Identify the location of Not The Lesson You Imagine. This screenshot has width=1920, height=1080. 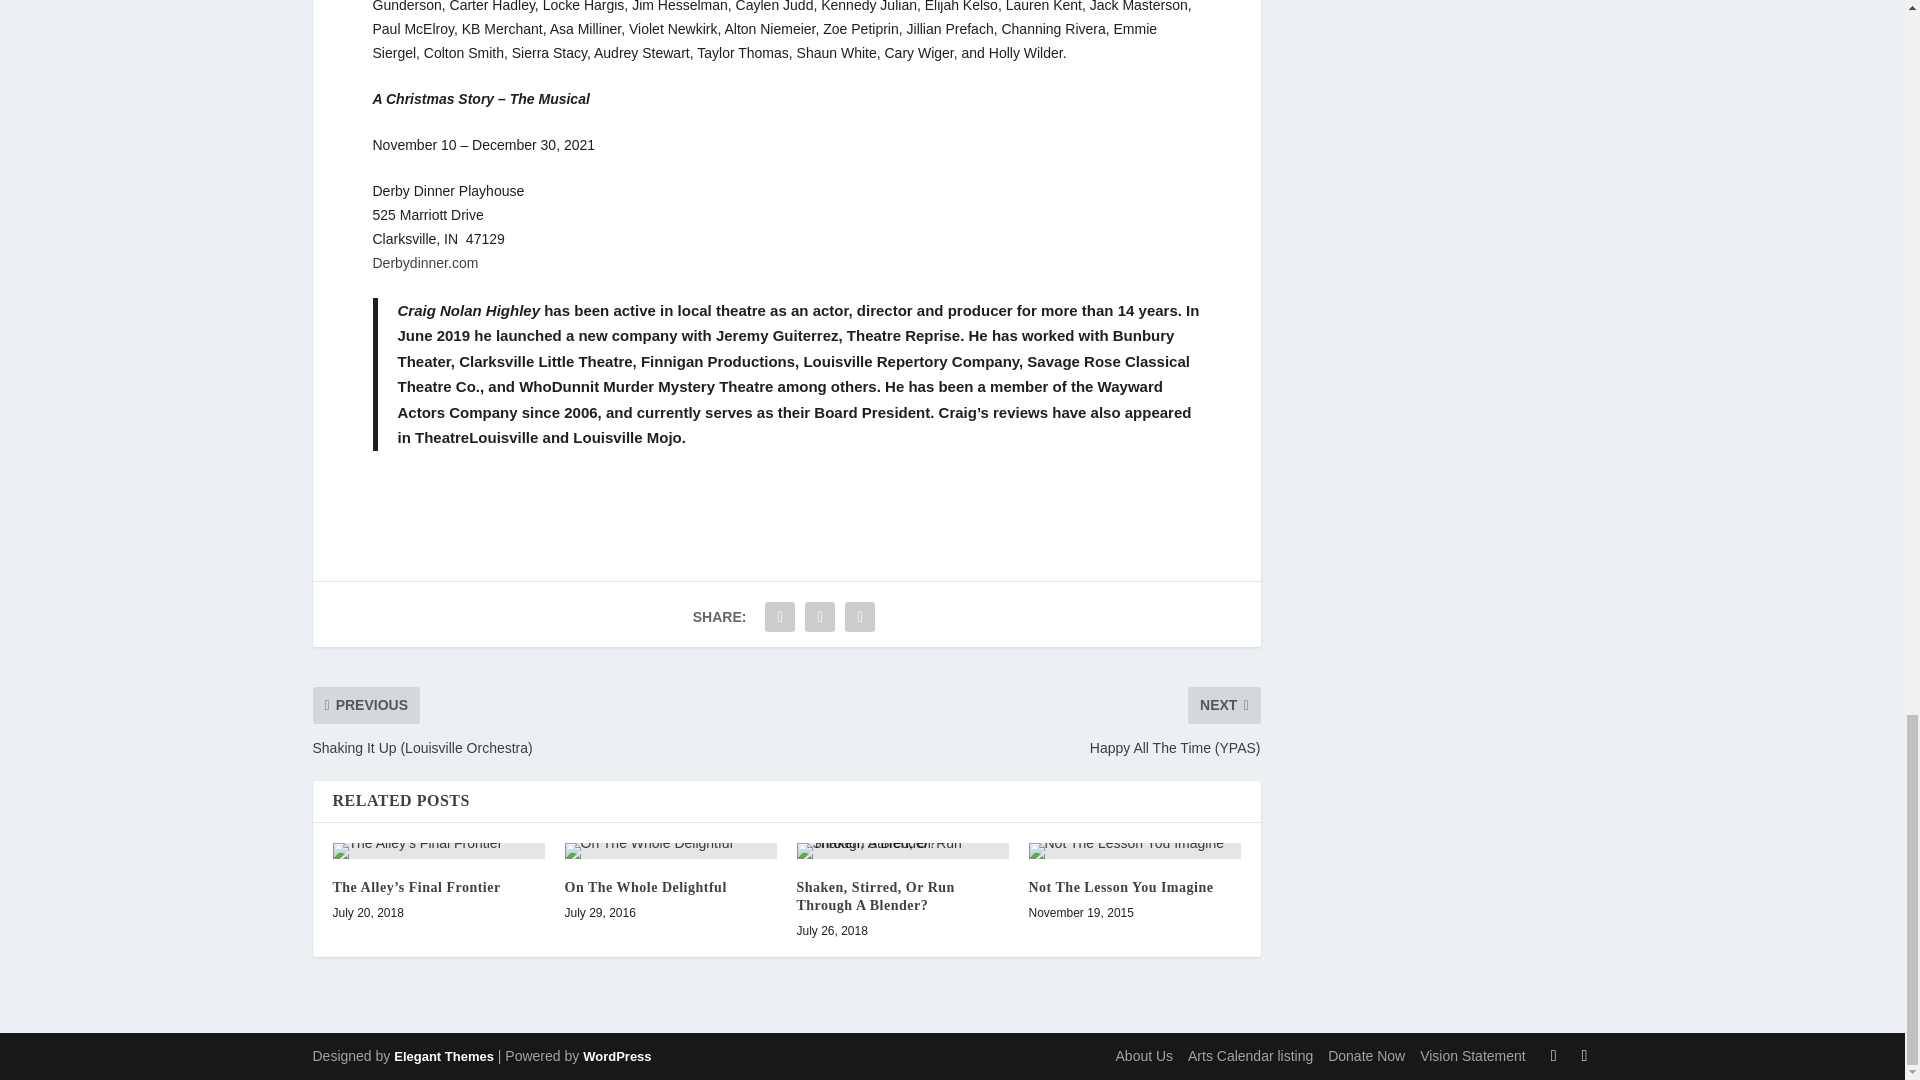
(1134, 850).